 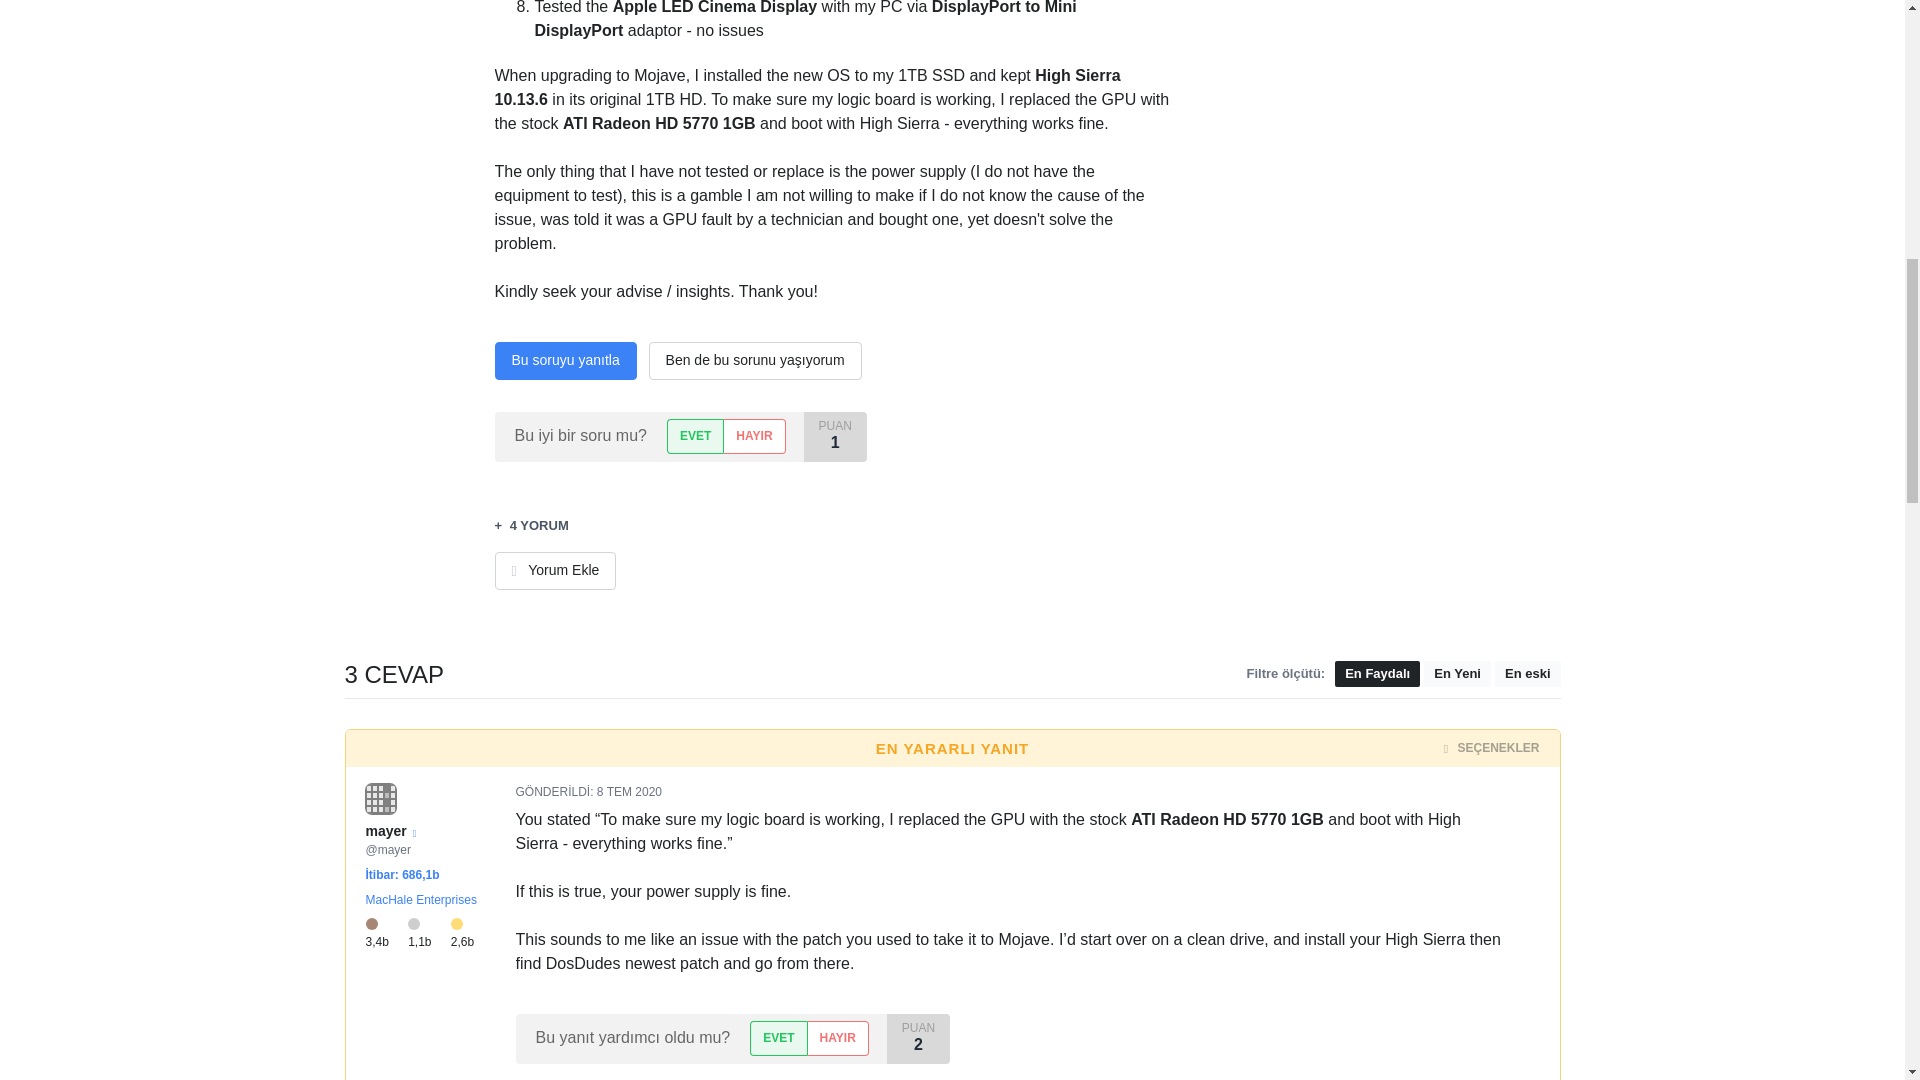 What do you see at coordinates (630, 792) in the screenshot?
I see `Wed, 08 Jul 2020 11:18:35 -0700` at bounding box center [630, 792].